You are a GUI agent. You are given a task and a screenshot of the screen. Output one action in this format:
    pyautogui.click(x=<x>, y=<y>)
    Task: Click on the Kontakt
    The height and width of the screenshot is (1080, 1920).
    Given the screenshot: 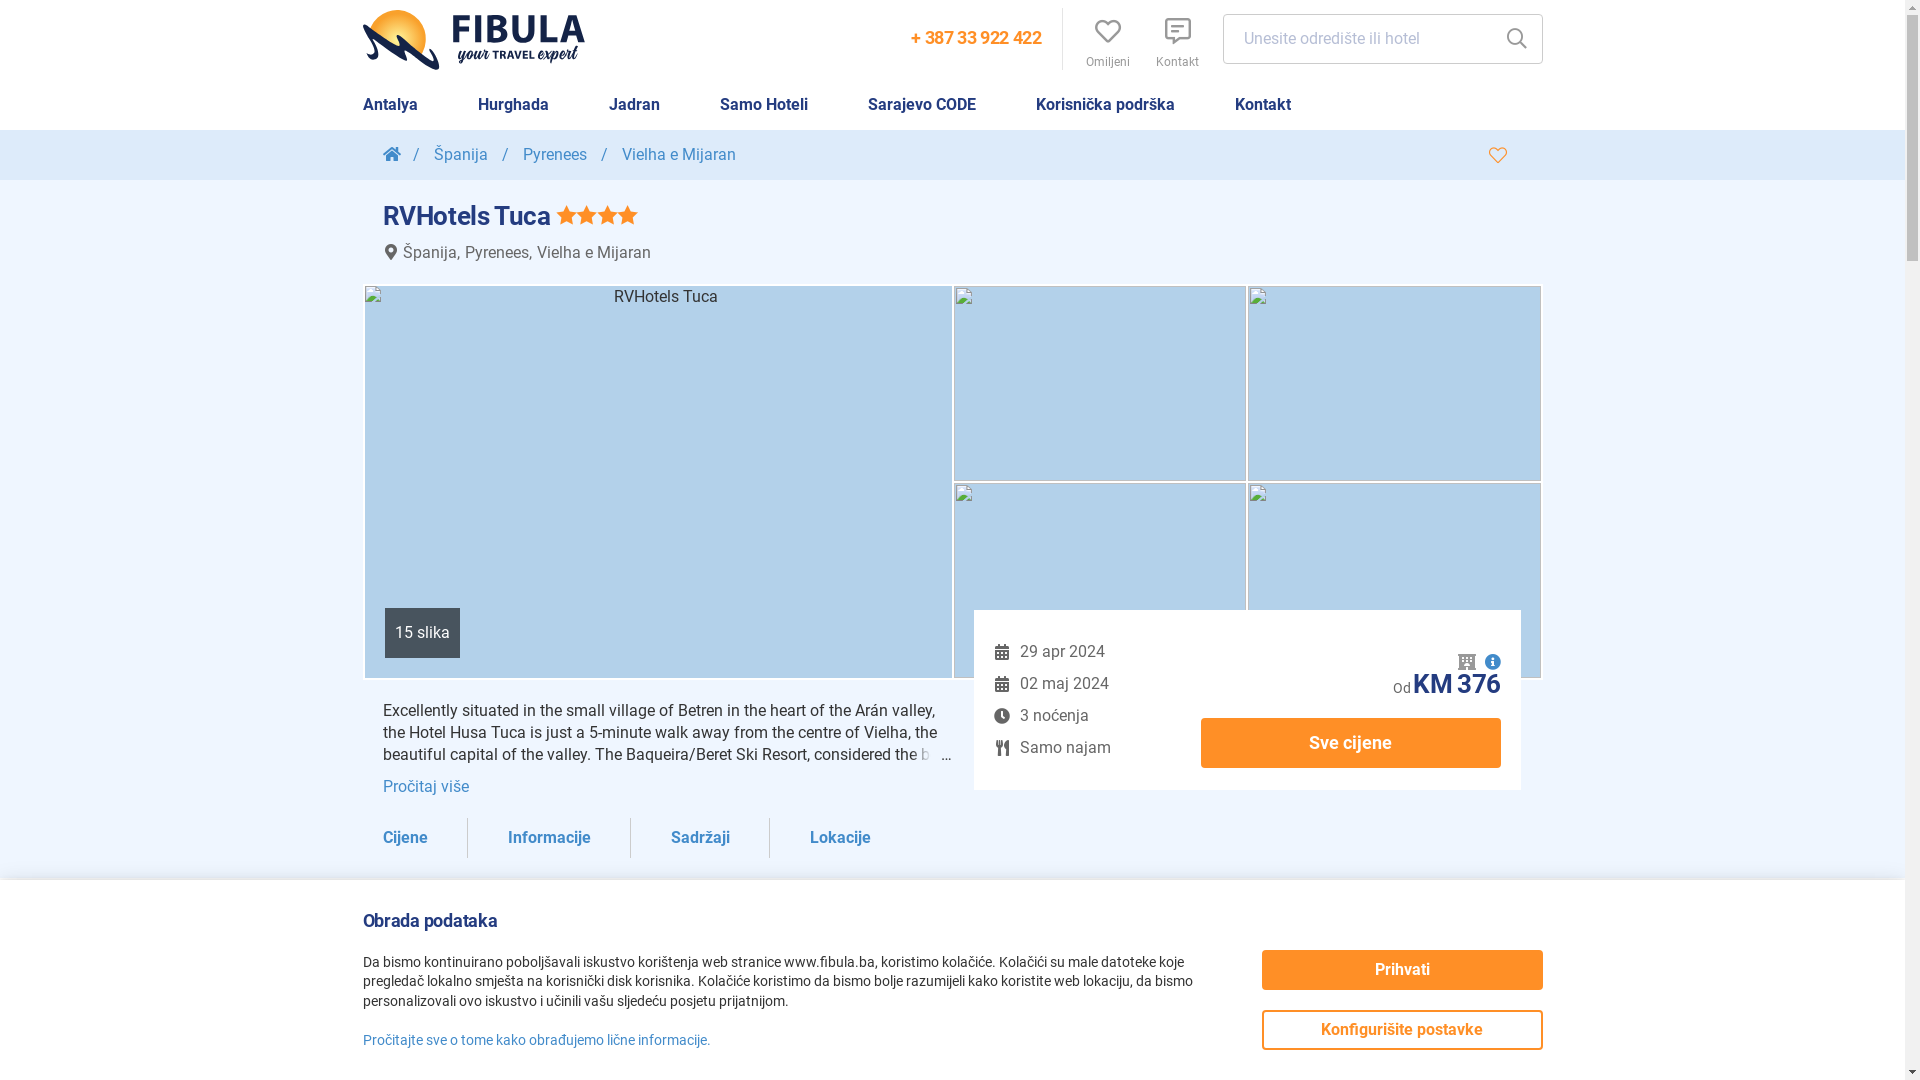 What is the action you would take?
    pyautogui.click(x=1262, y=105)
    